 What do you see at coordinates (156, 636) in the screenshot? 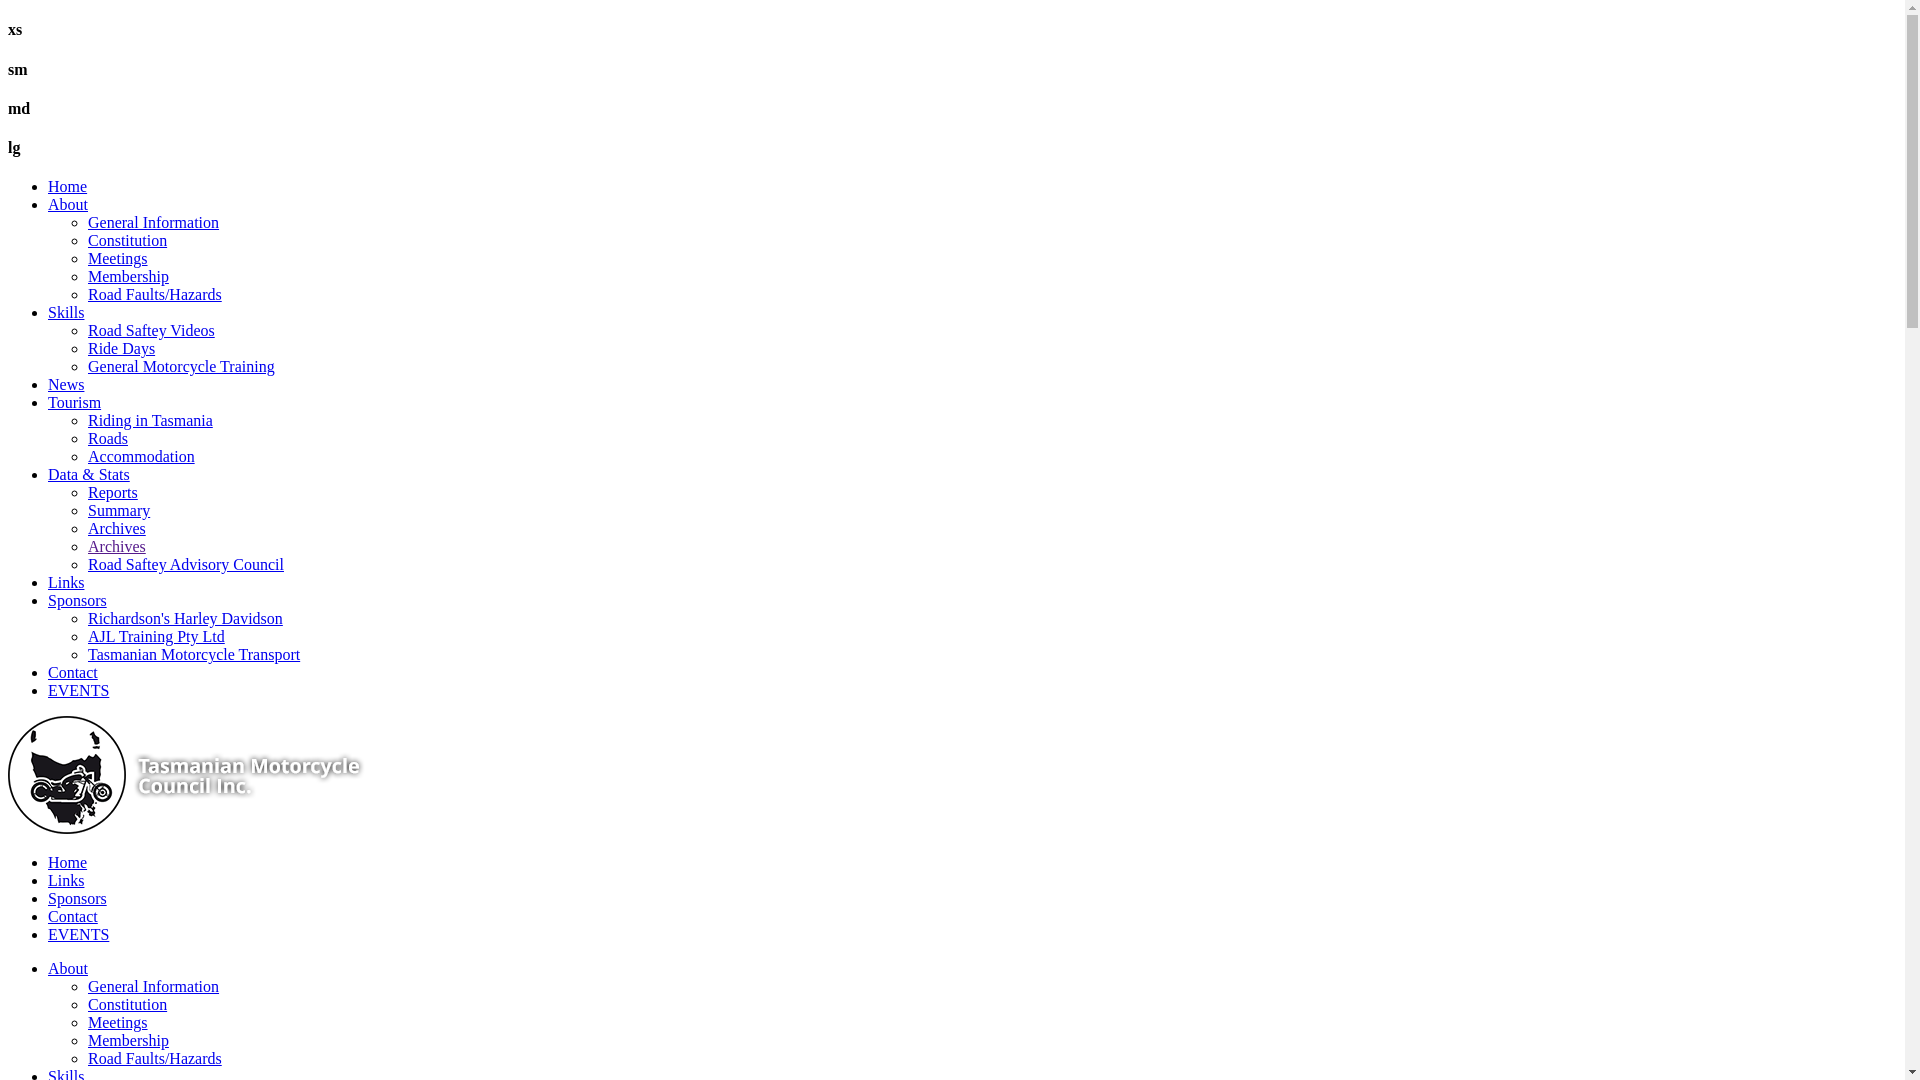
I see `AJL Training Pty Ltd` at bounding box center [156, 636].